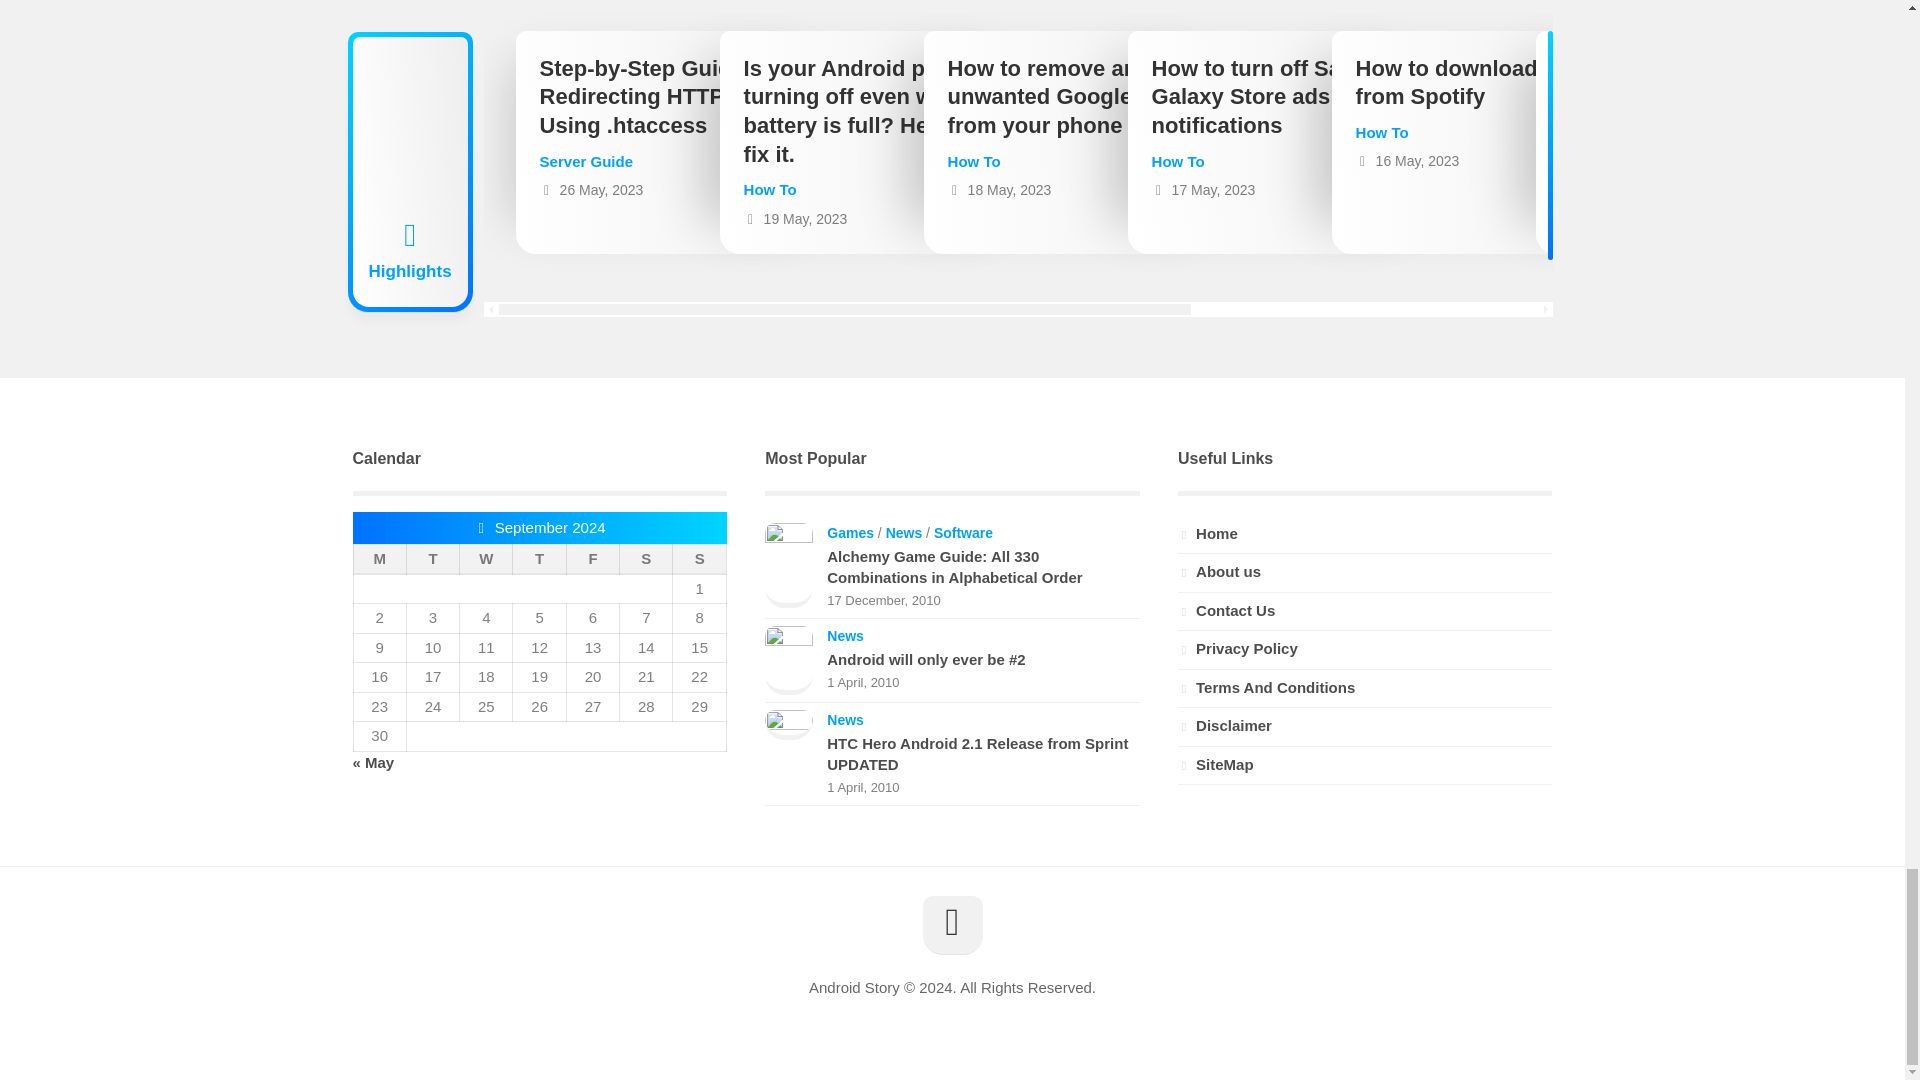 This screenshot has height=1080, width=1920. I want to click on Sunday, so click(699, 560).